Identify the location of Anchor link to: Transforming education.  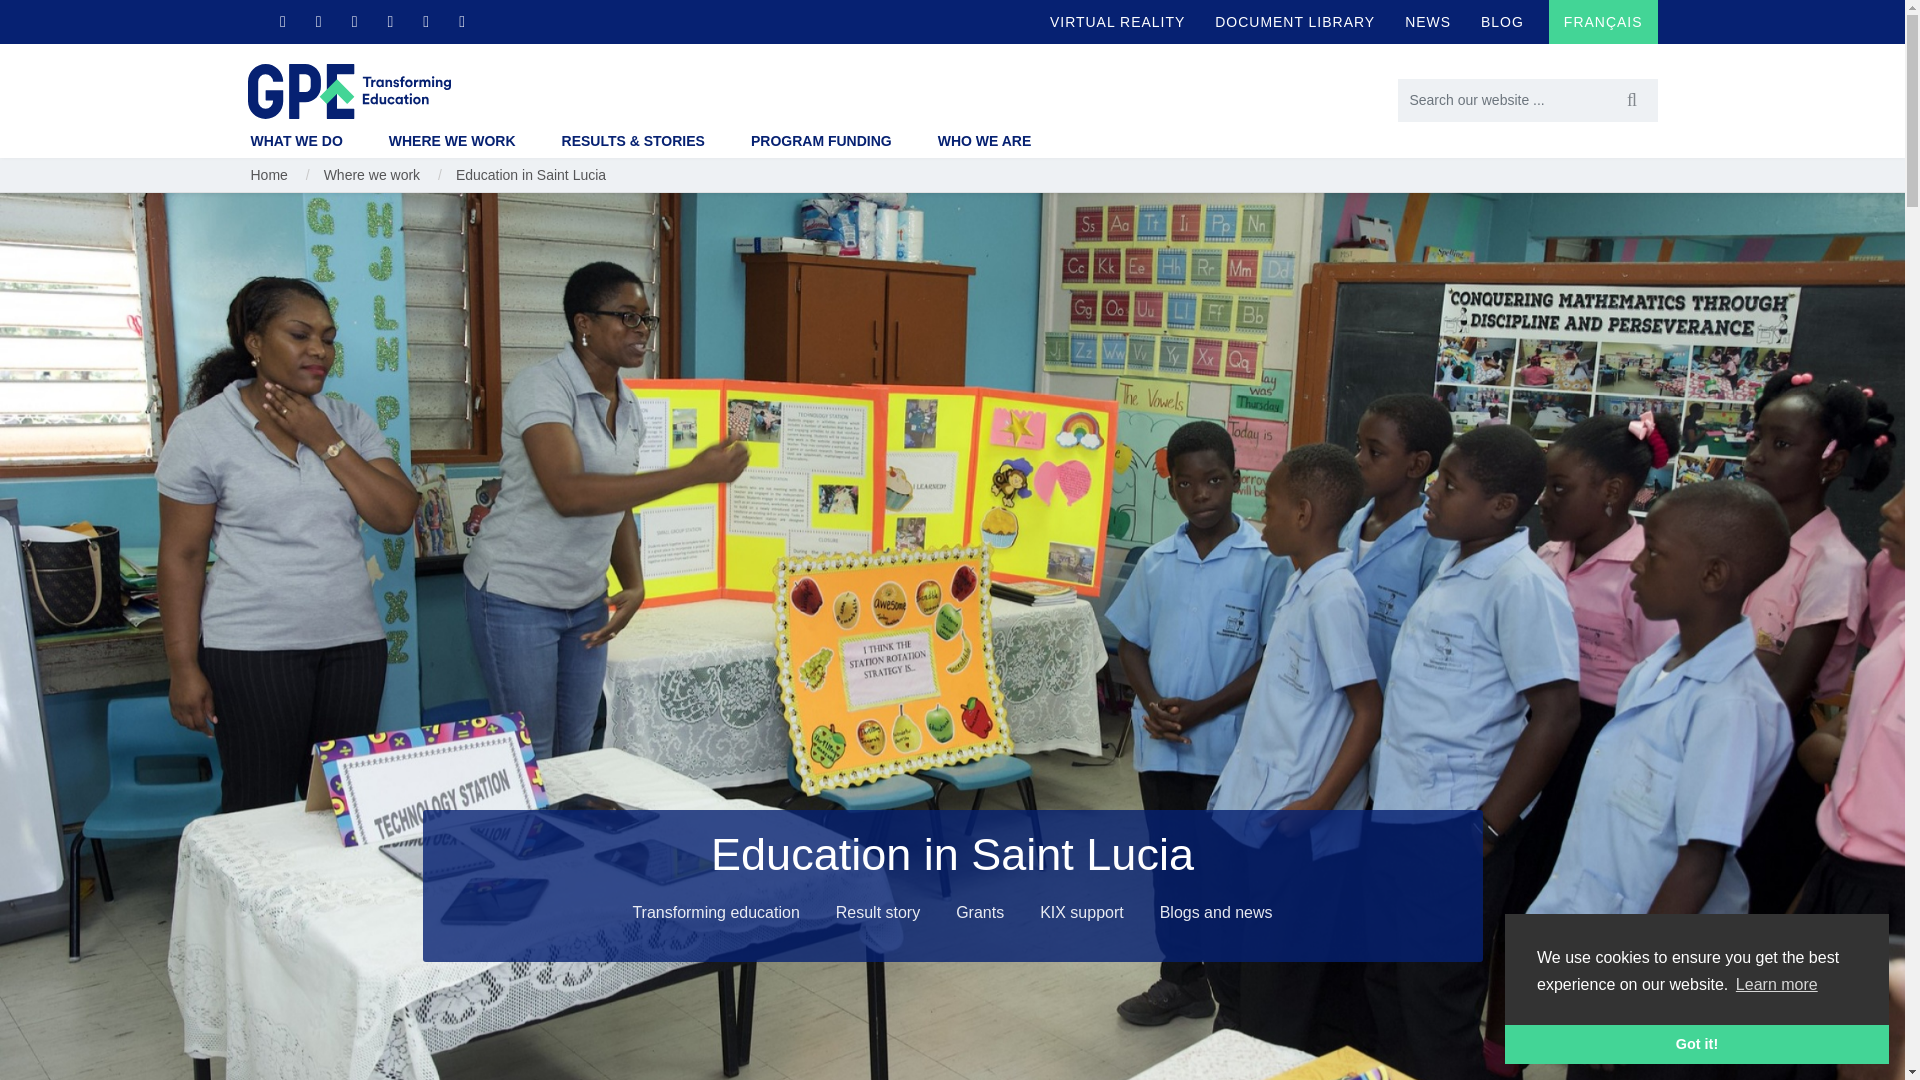
(716, 912).